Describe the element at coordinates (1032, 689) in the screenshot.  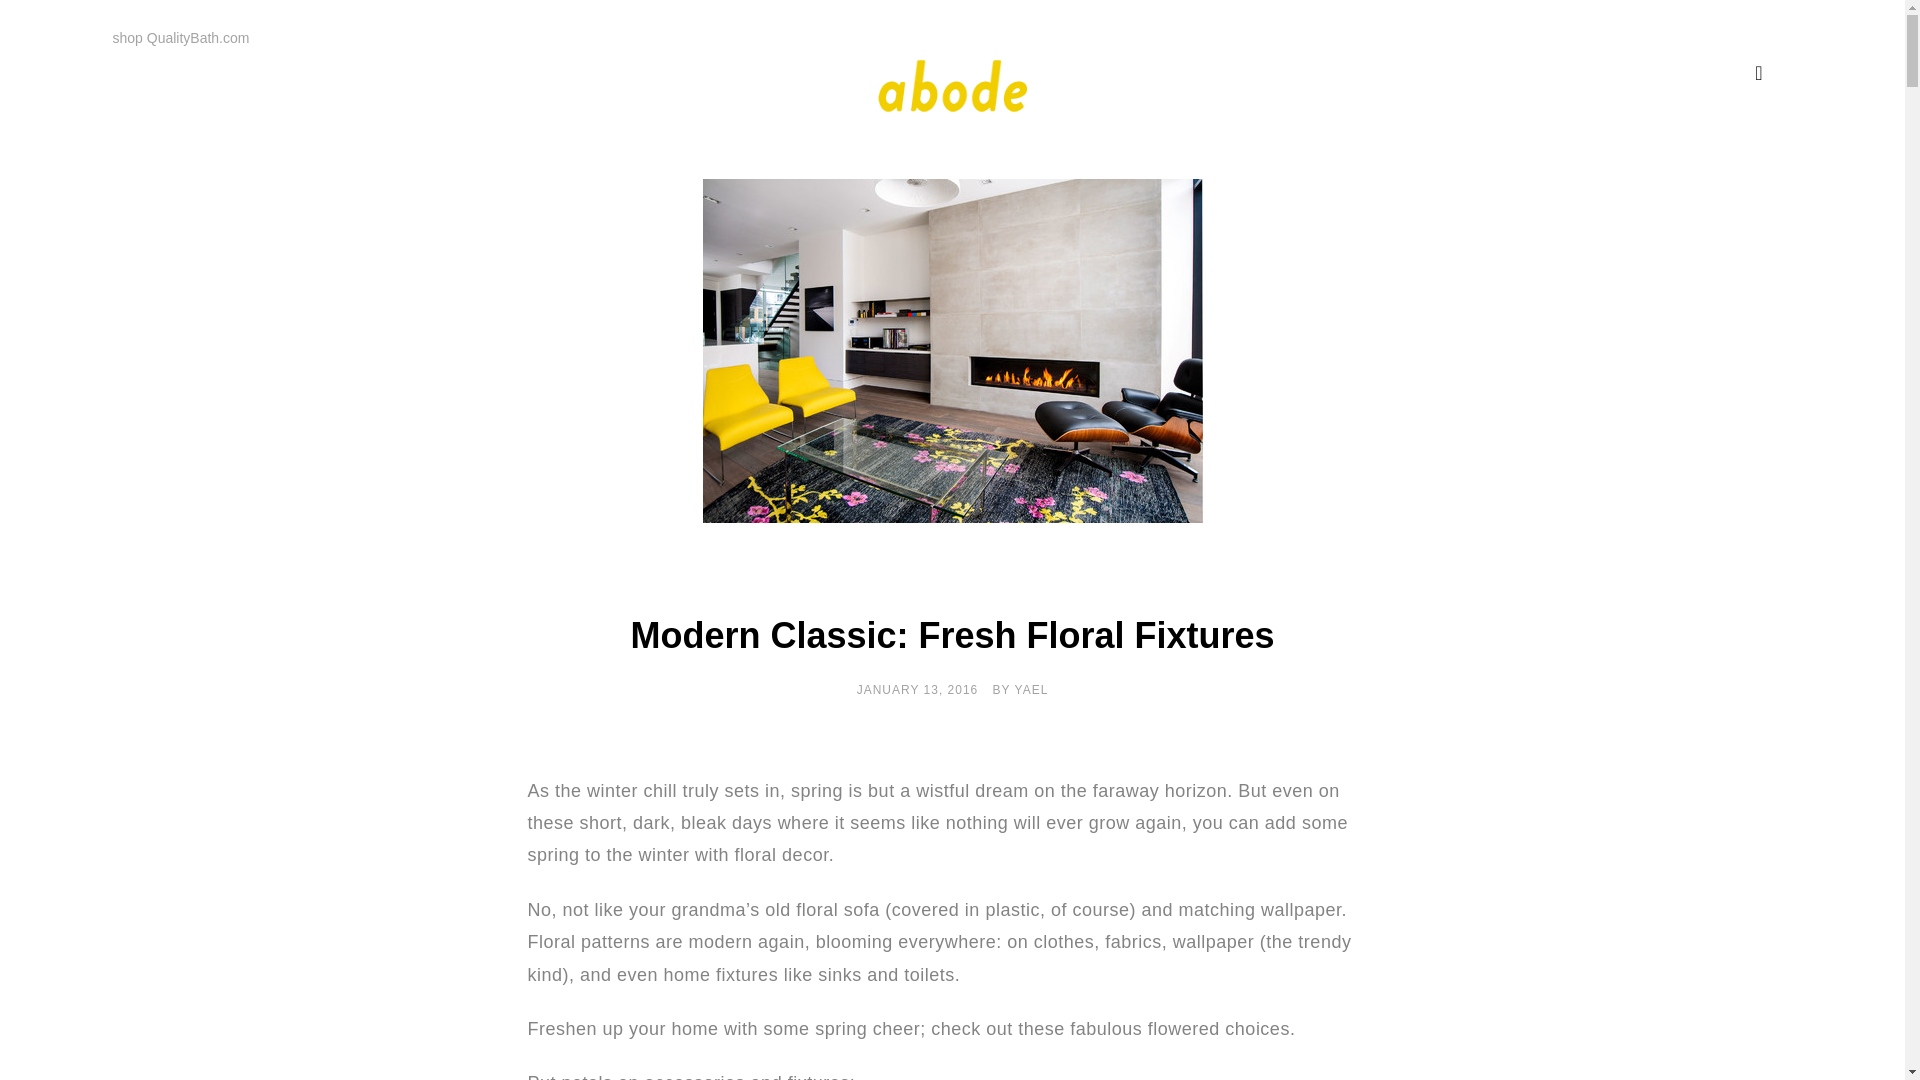
I see `YAEL` at that location.